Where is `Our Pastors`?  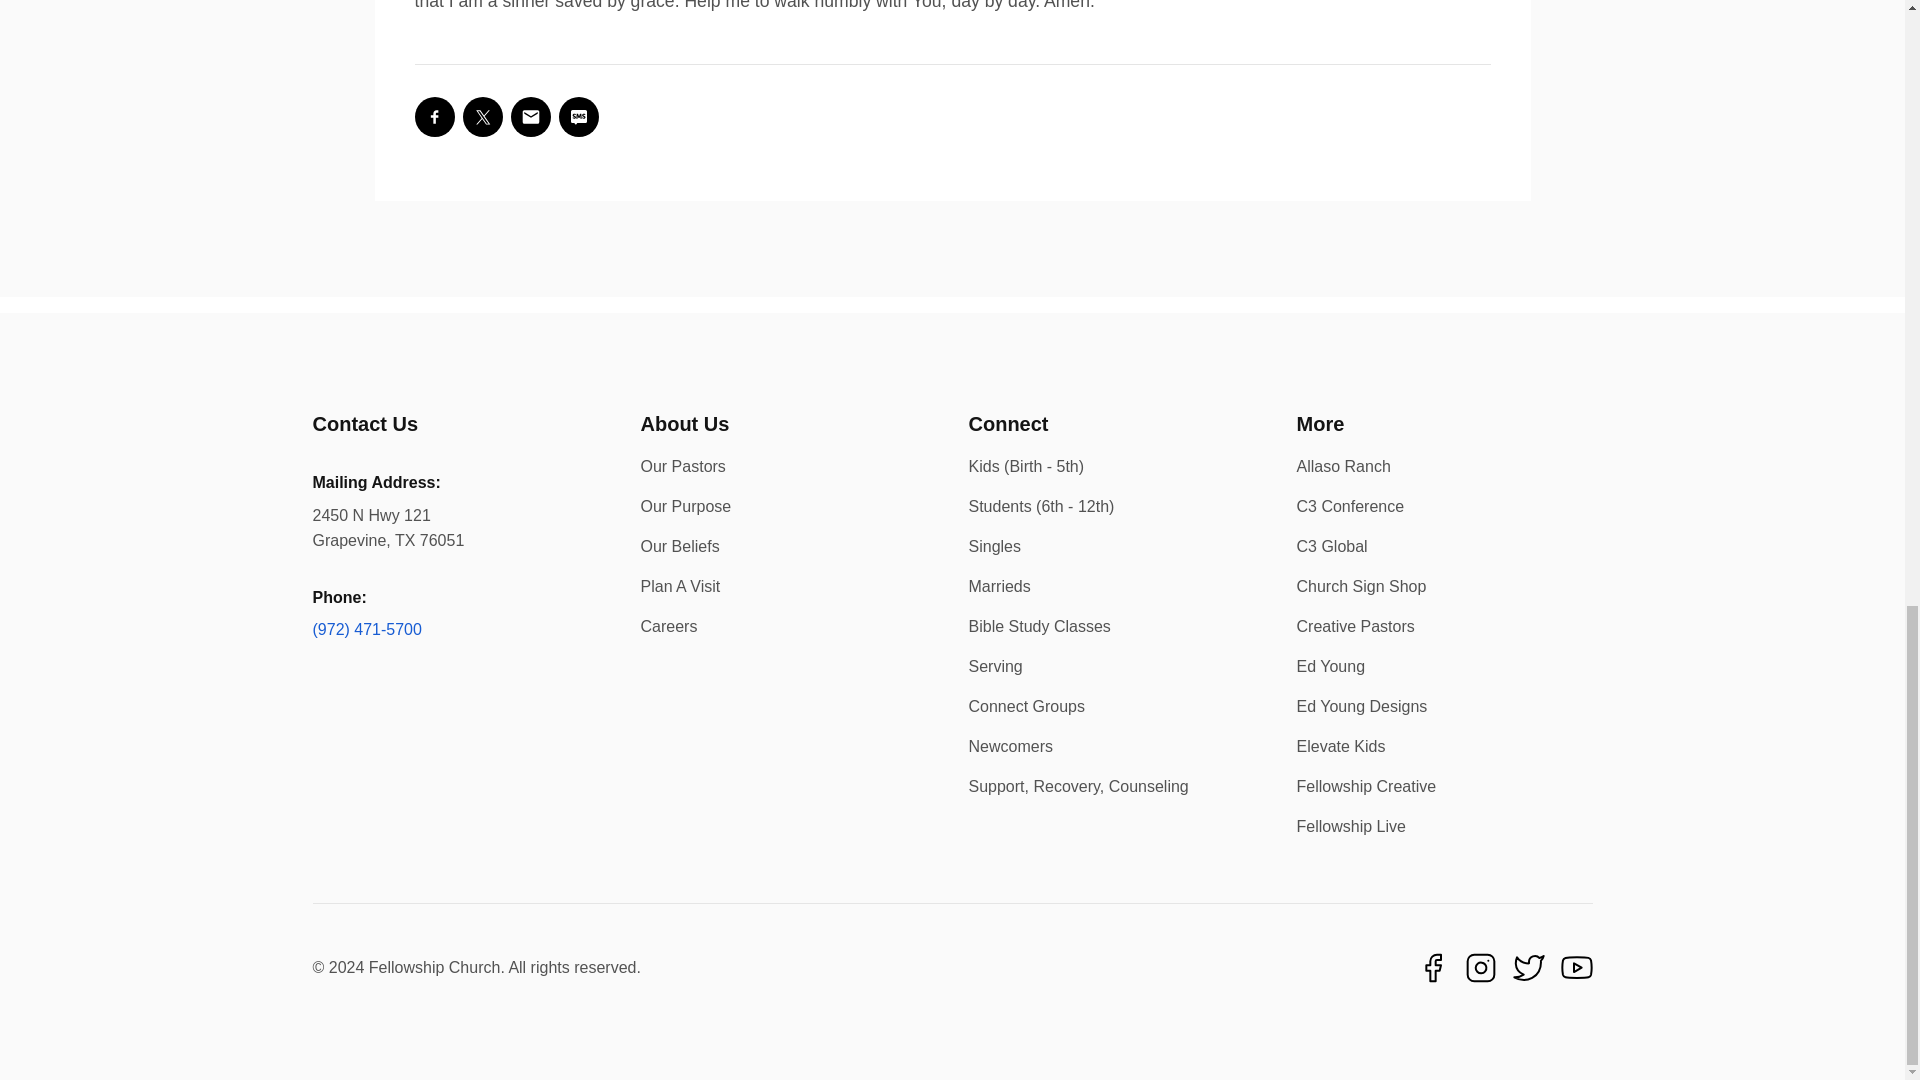 Our Pastors is located at coordinates (682, 466).